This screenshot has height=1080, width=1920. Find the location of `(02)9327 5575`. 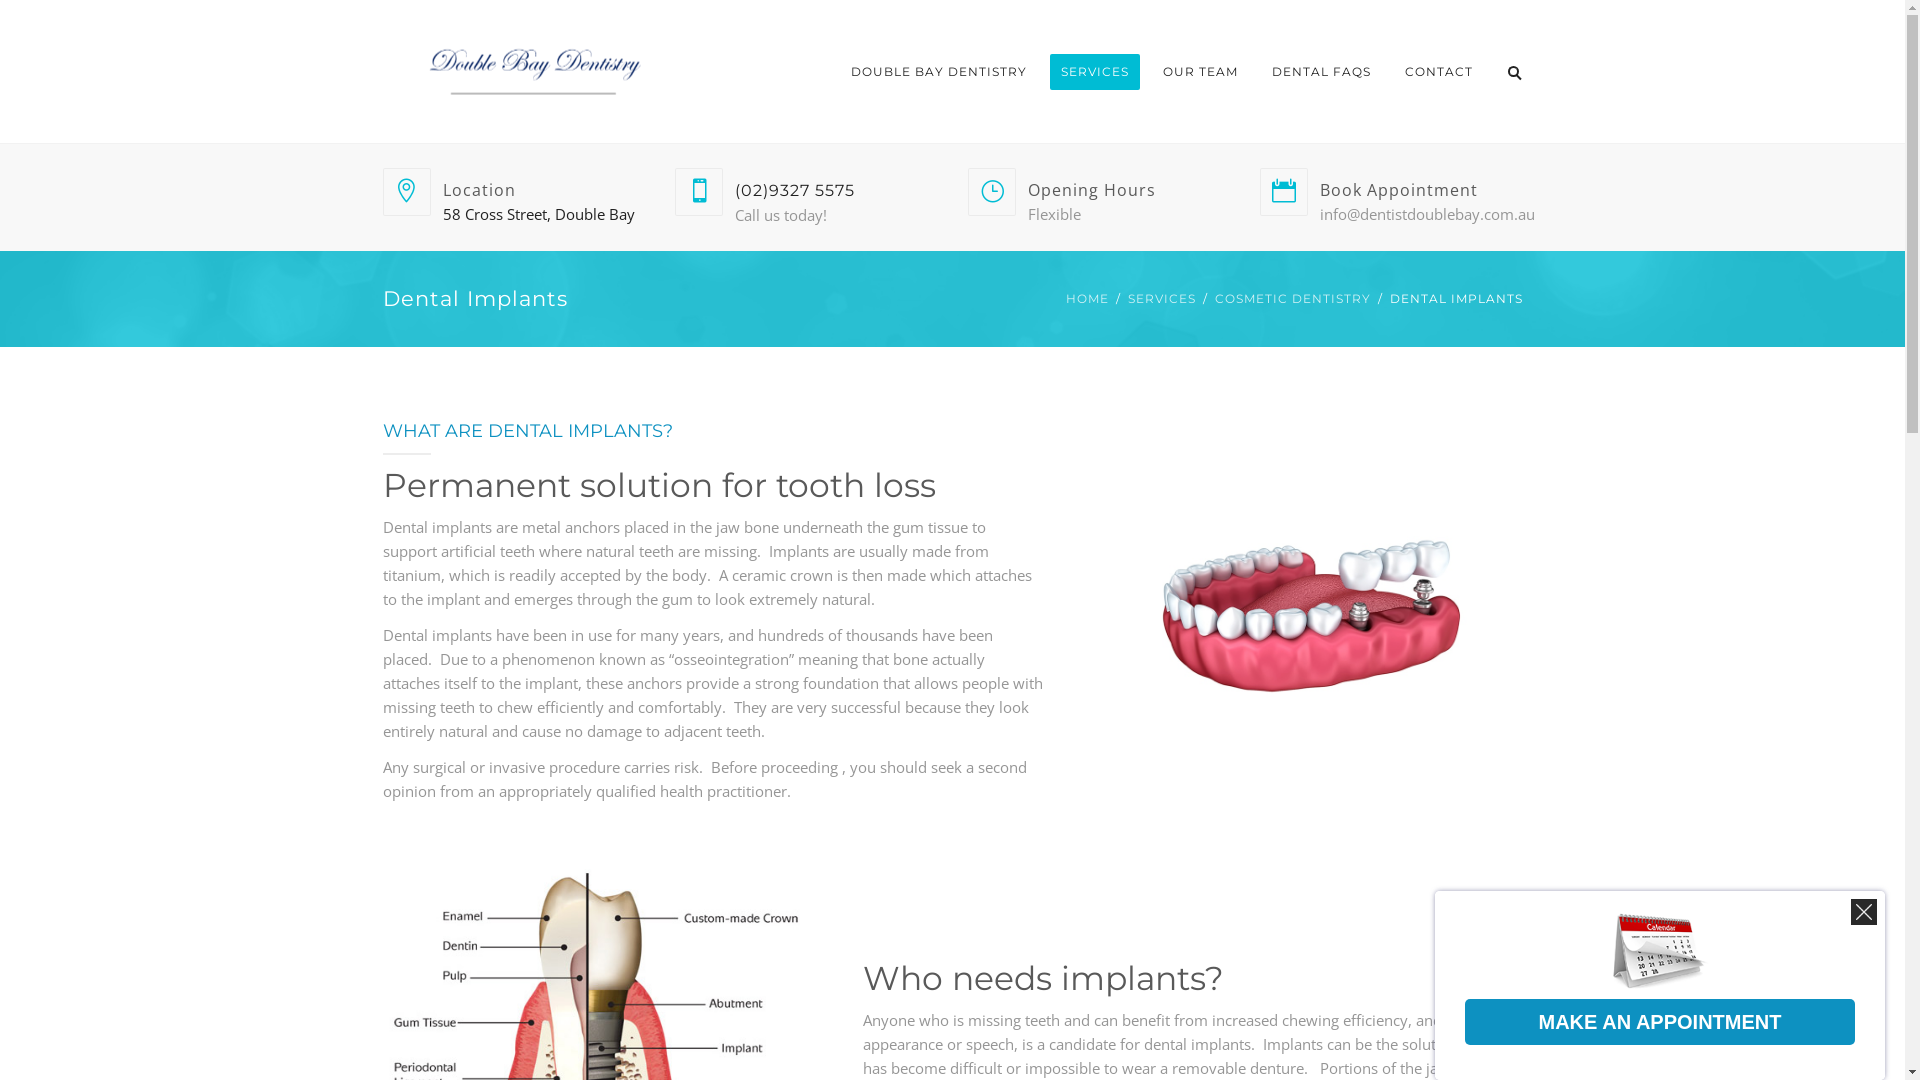

(02)9327 5575 is located at coordinates (795, 190).